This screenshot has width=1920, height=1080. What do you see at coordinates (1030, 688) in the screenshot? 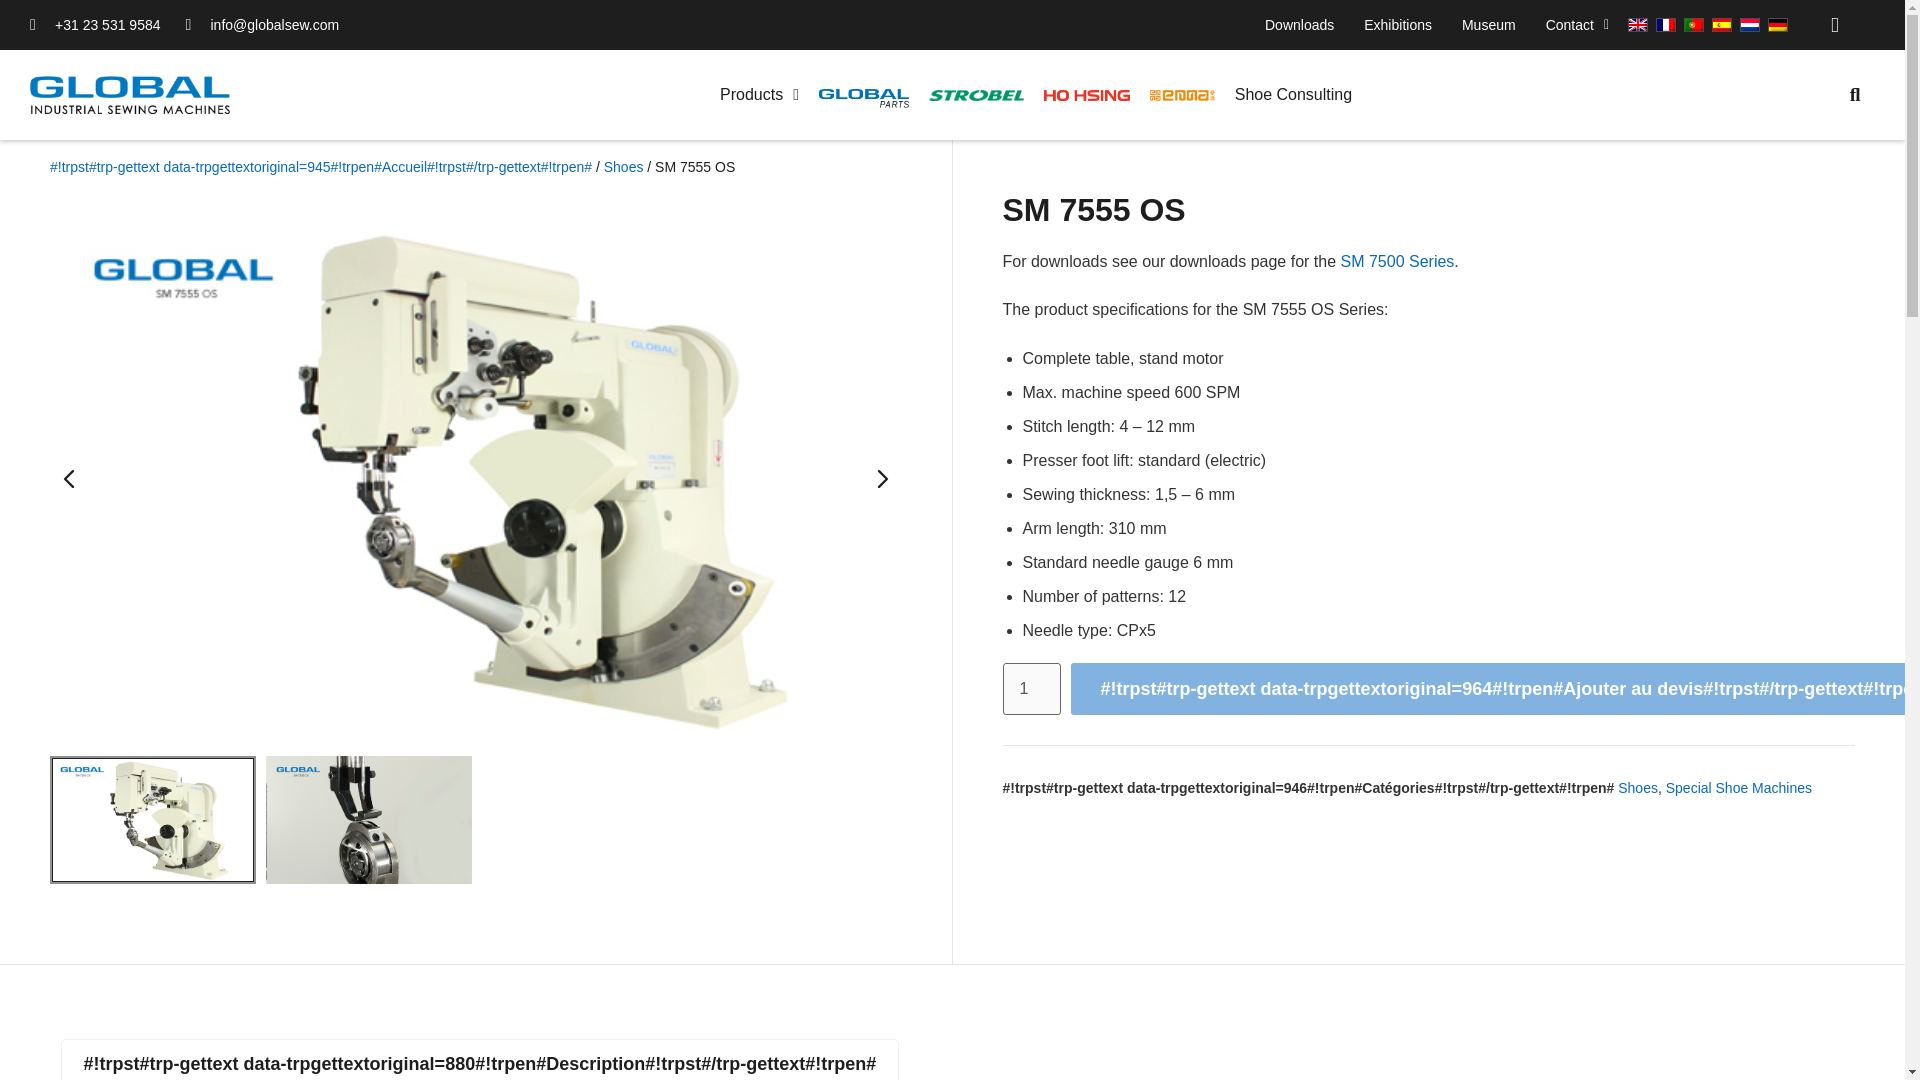
I see `1` at bounding box center [1030, 688].